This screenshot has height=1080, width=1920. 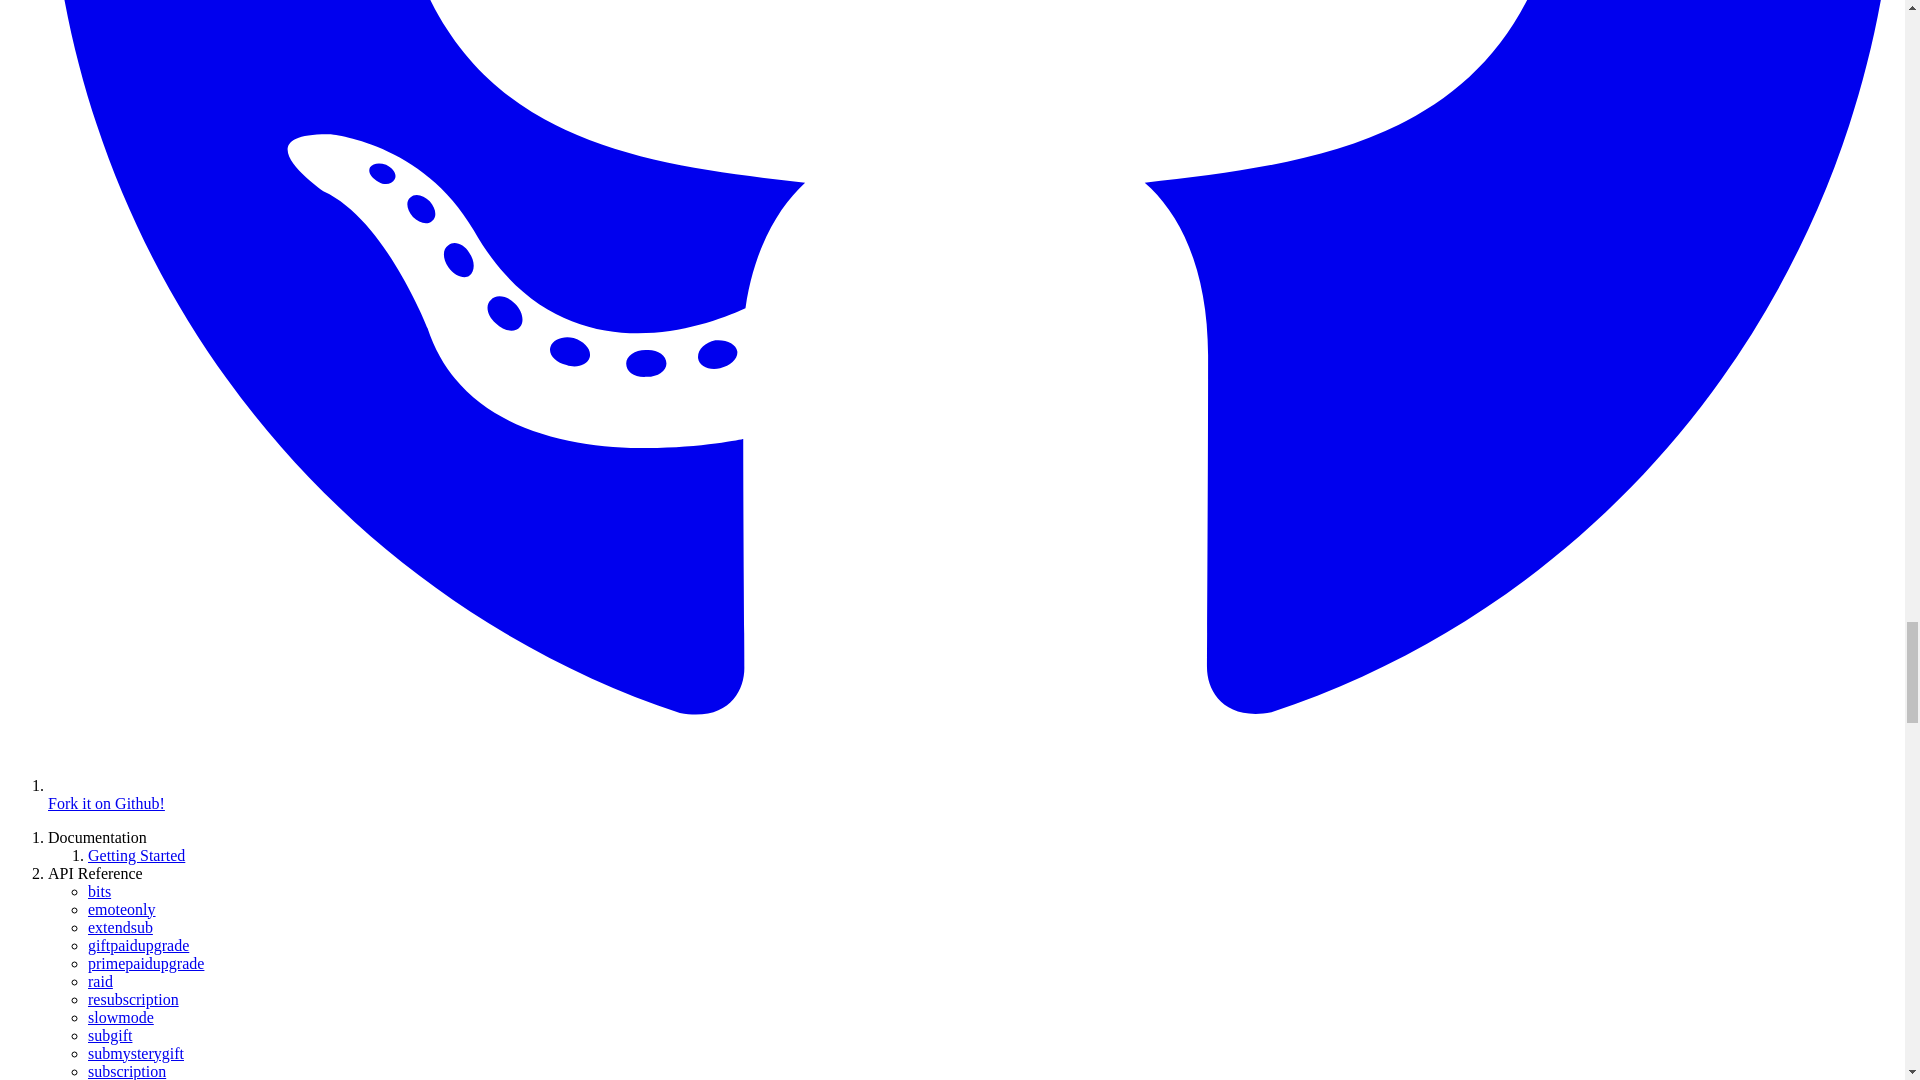 What do you see at coordinates (120, 928) in the screenshot?
I see `extendsub` at bounding box center [120, 928].